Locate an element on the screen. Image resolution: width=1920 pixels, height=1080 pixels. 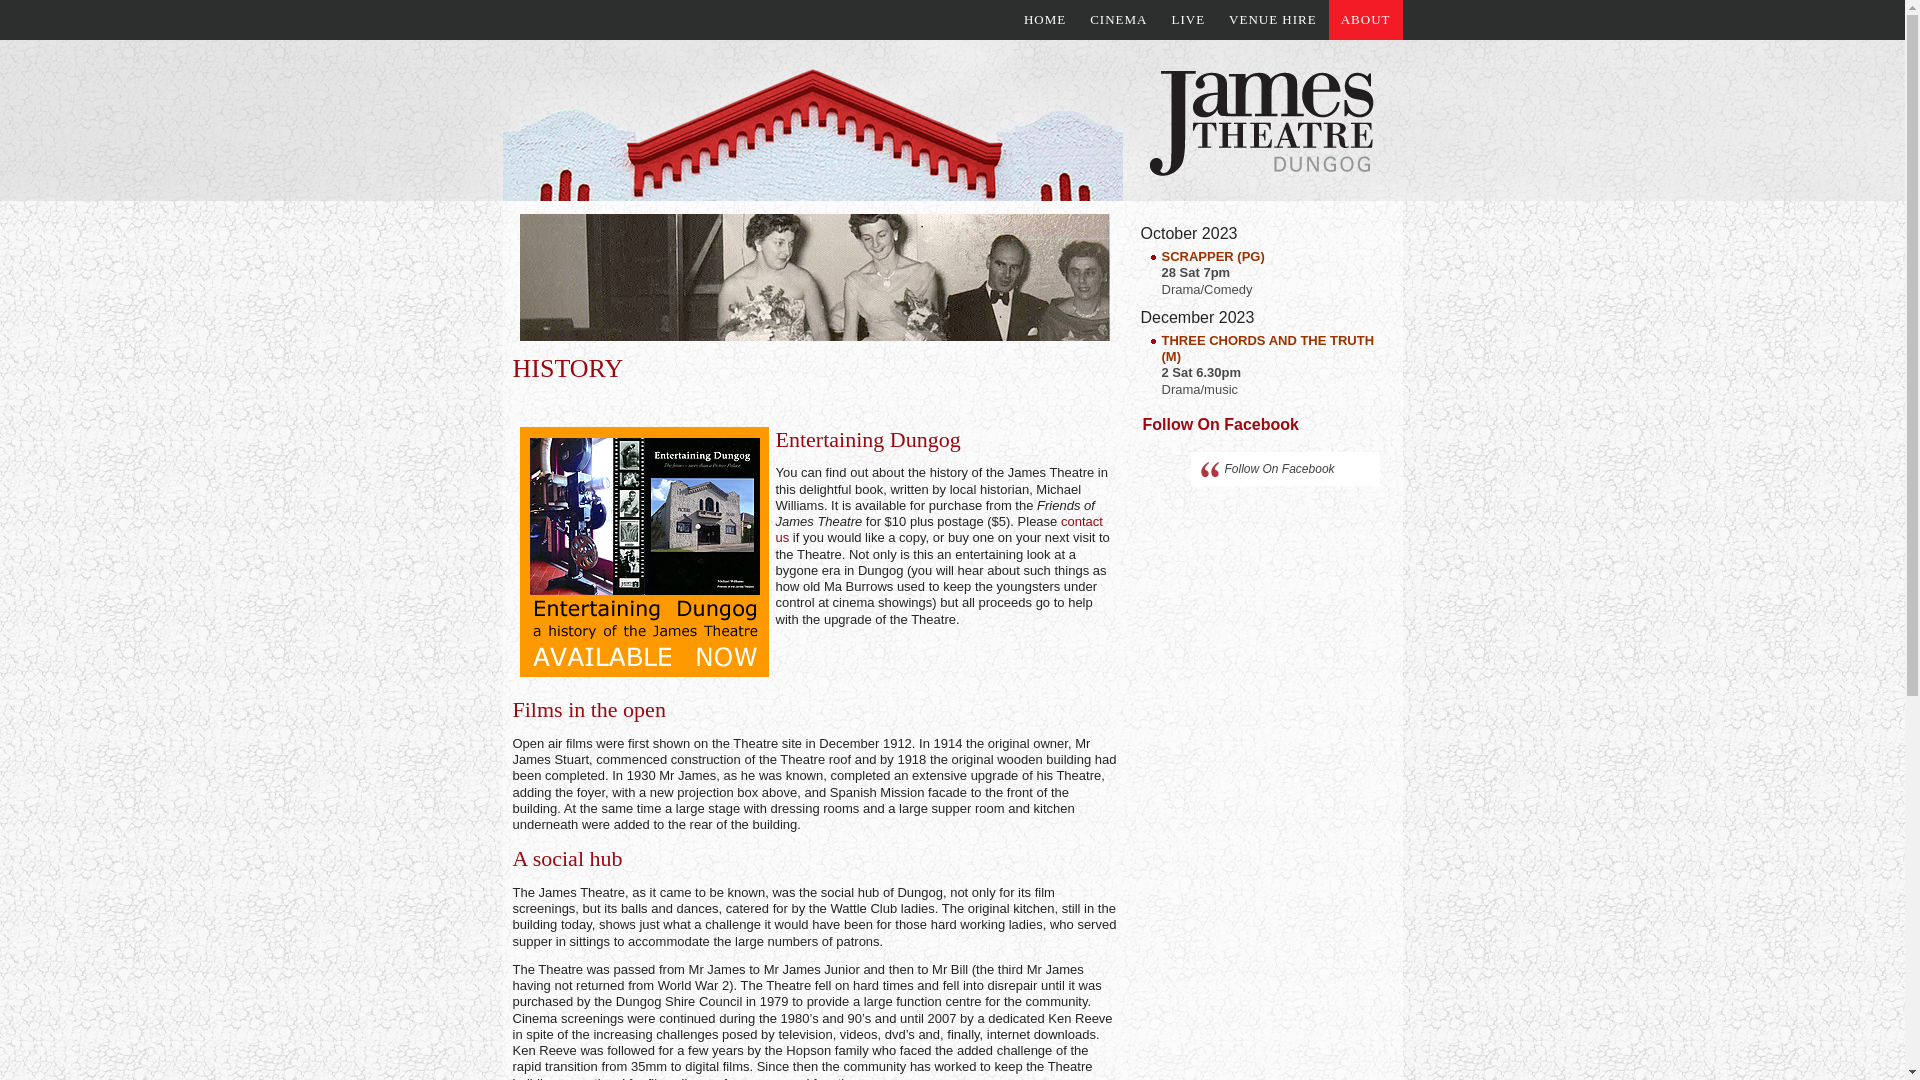
CINEMA is located at coordinates (1118, 20).